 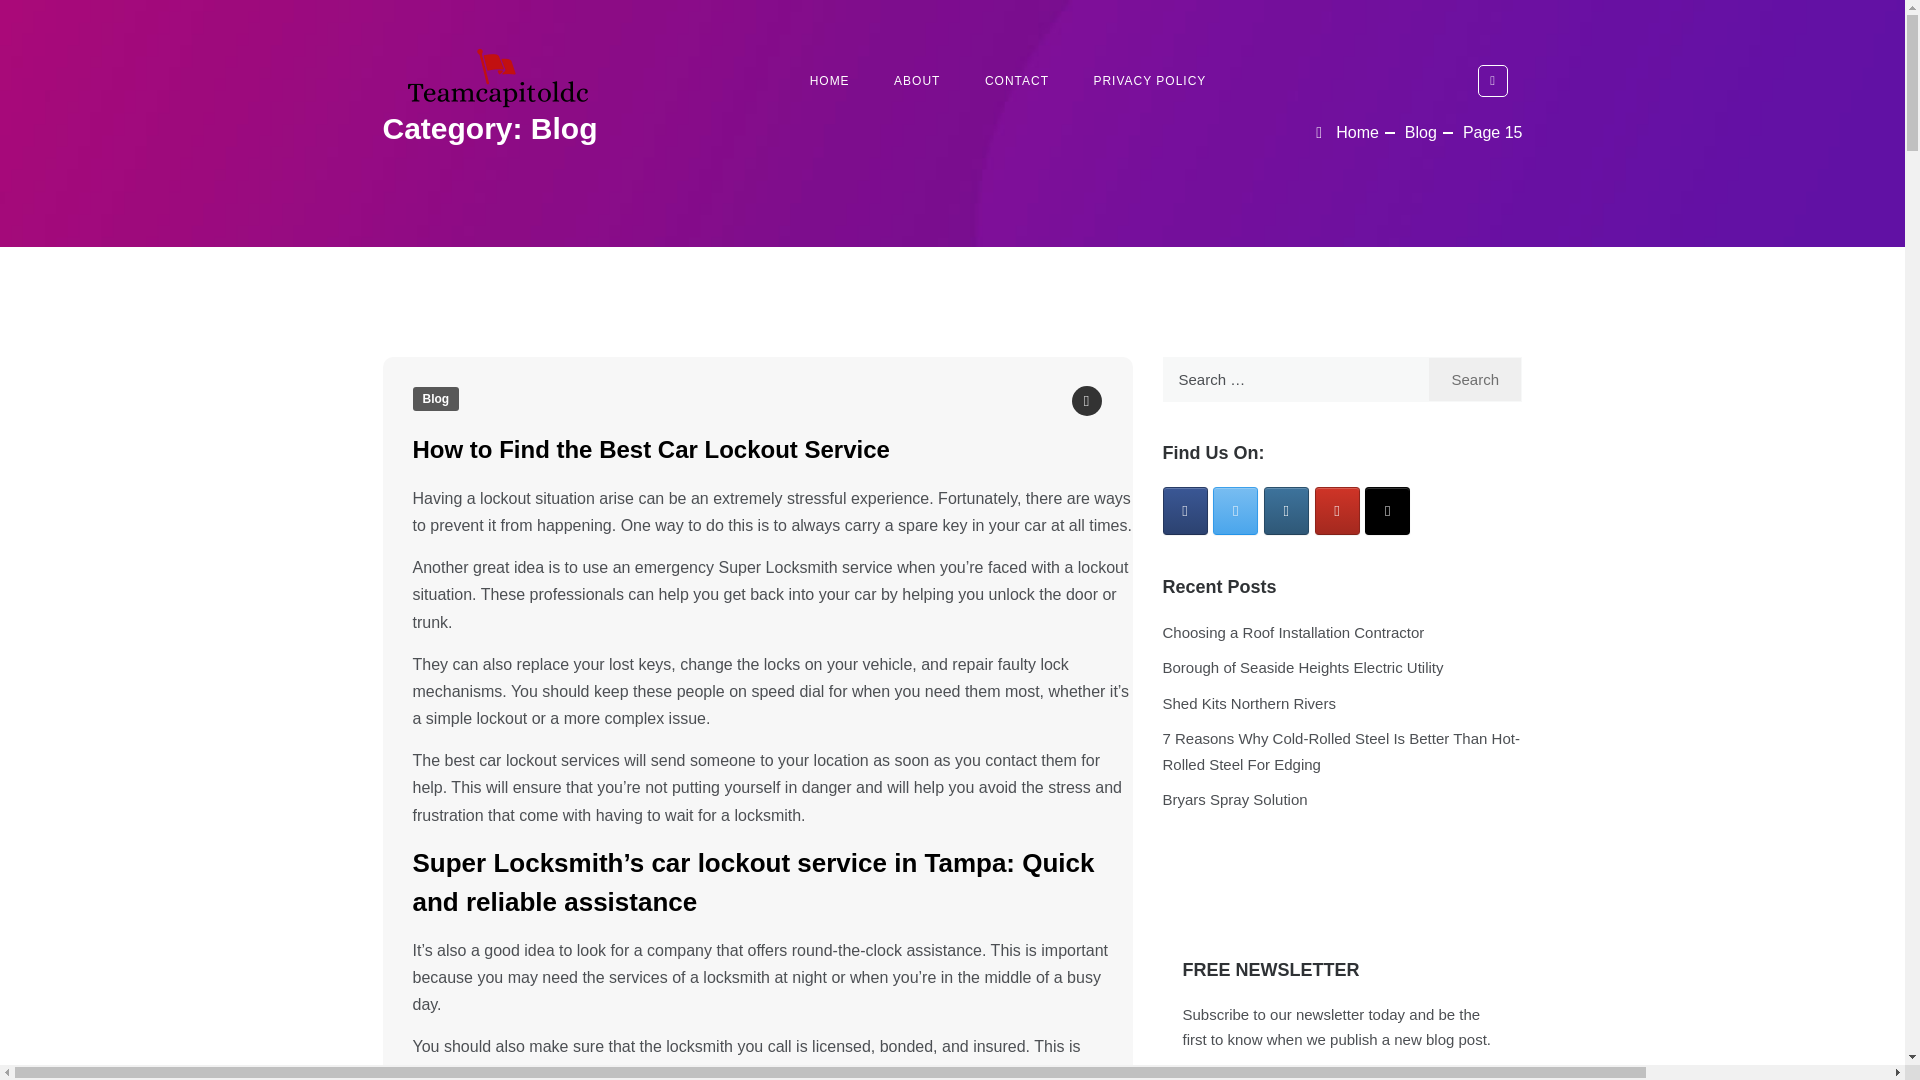 I want to click on Teamcapitoldc on Facebook, so click(x=1184, y=510).